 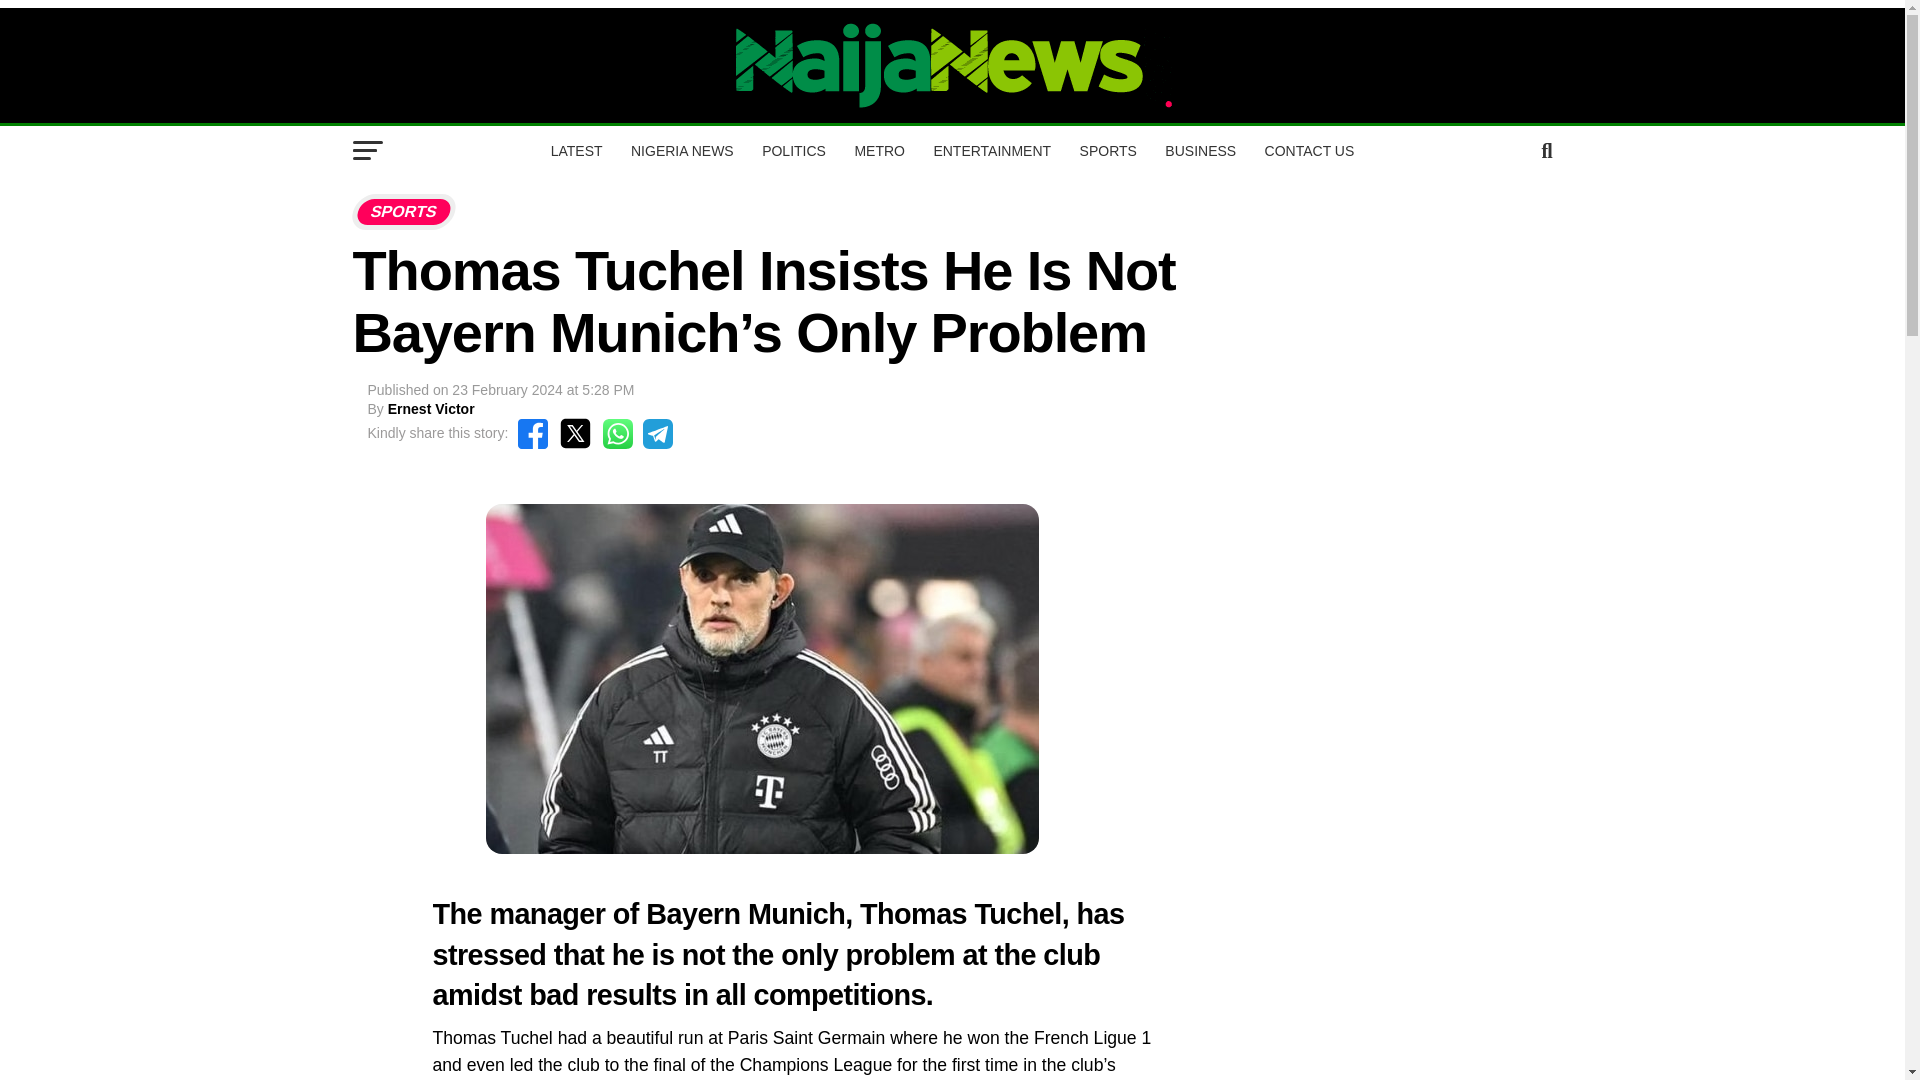 I want to click on The manager of Bayern Munich, Thomas Tuchel,, so click(x=750, y=913).